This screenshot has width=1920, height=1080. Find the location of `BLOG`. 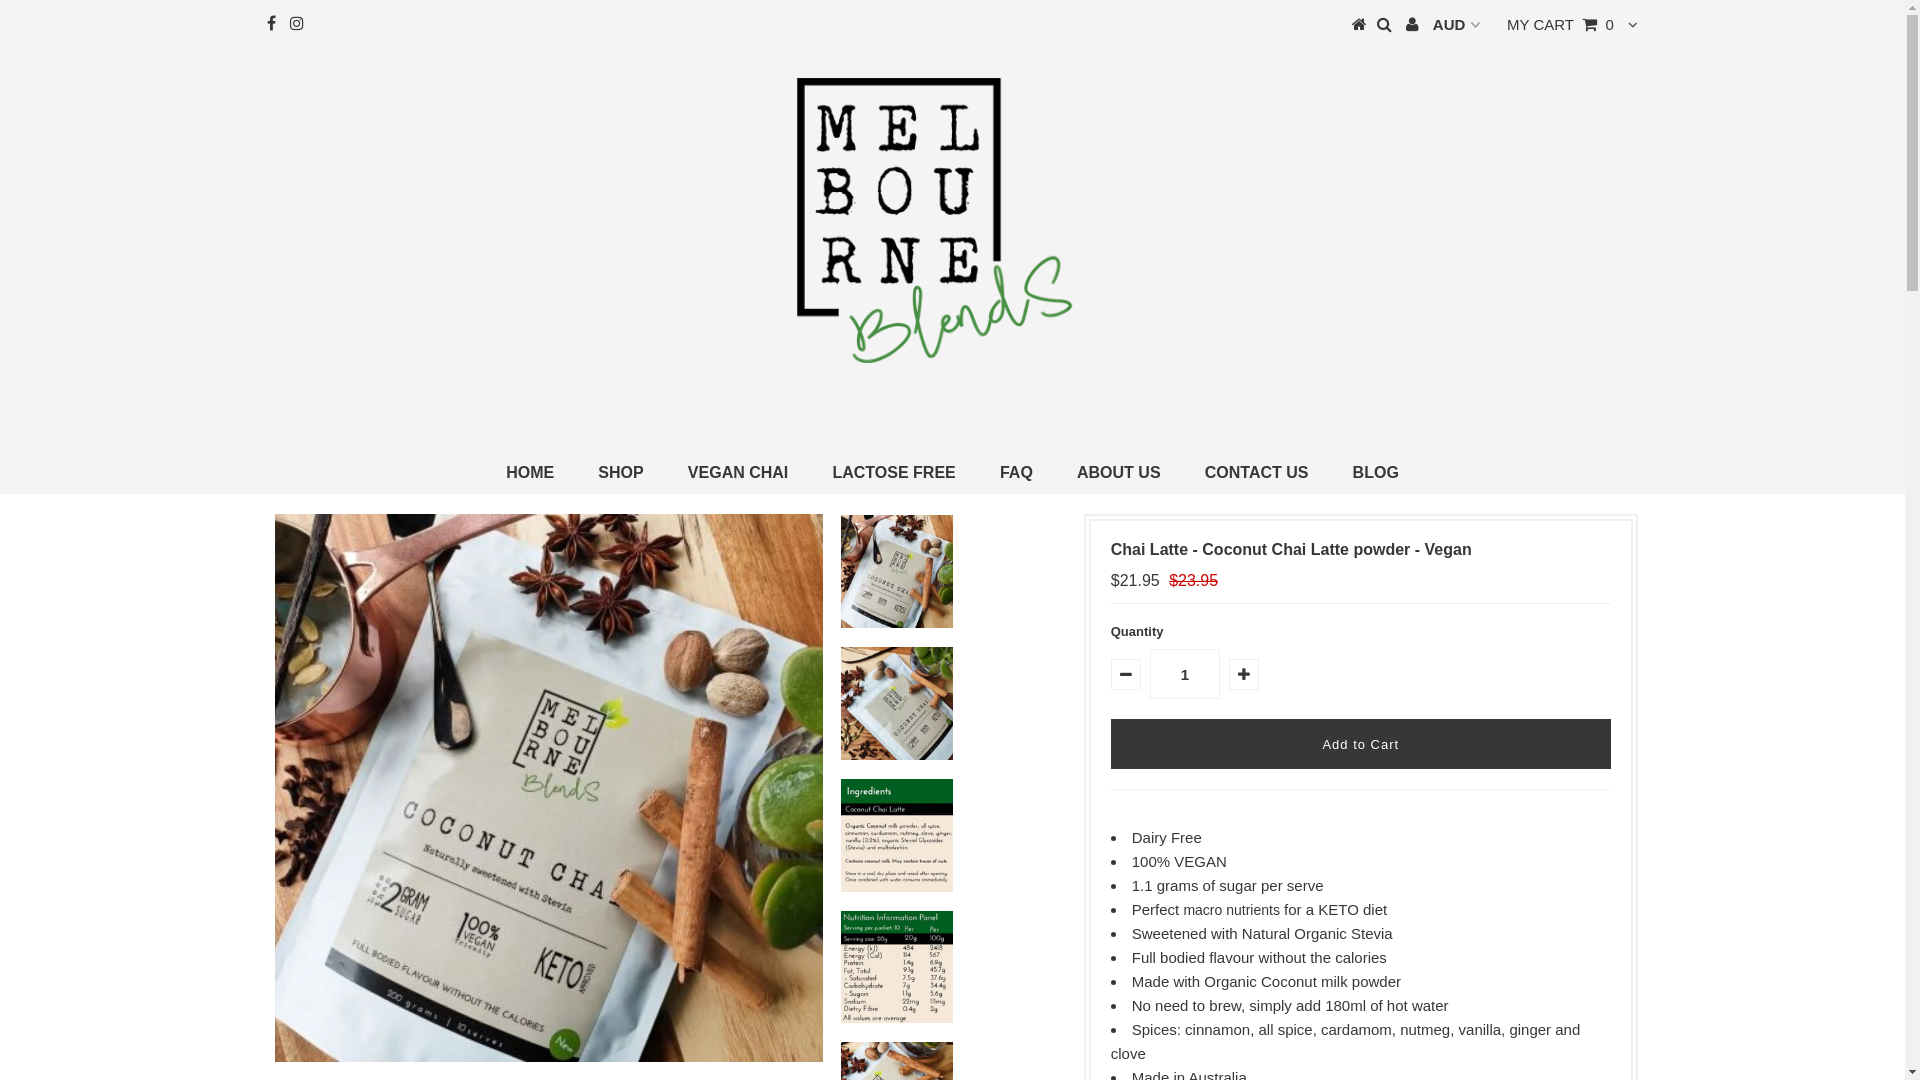

BLOG is located at coordinates (1376, 473).